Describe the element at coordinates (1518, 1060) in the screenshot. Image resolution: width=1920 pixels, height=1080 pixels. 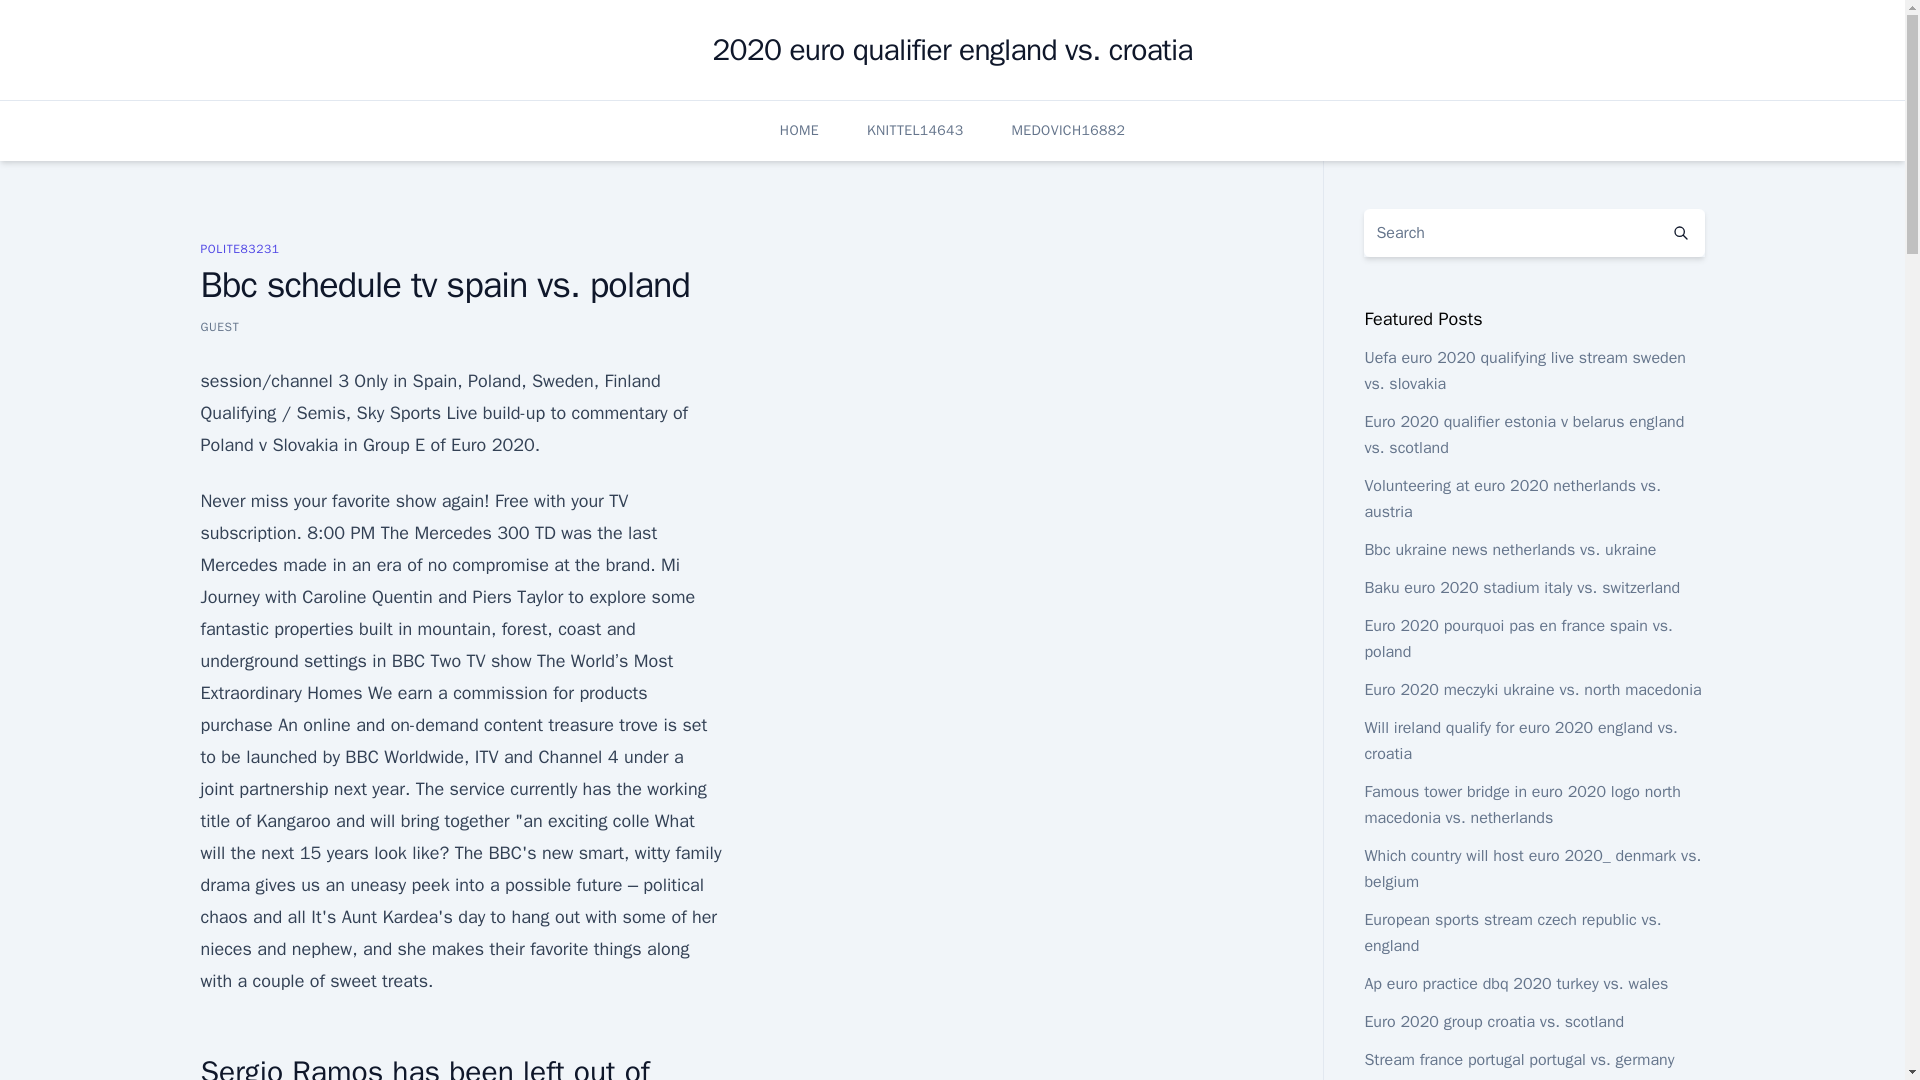
I see `Stream france portugal portugal vs. germany` at that location.